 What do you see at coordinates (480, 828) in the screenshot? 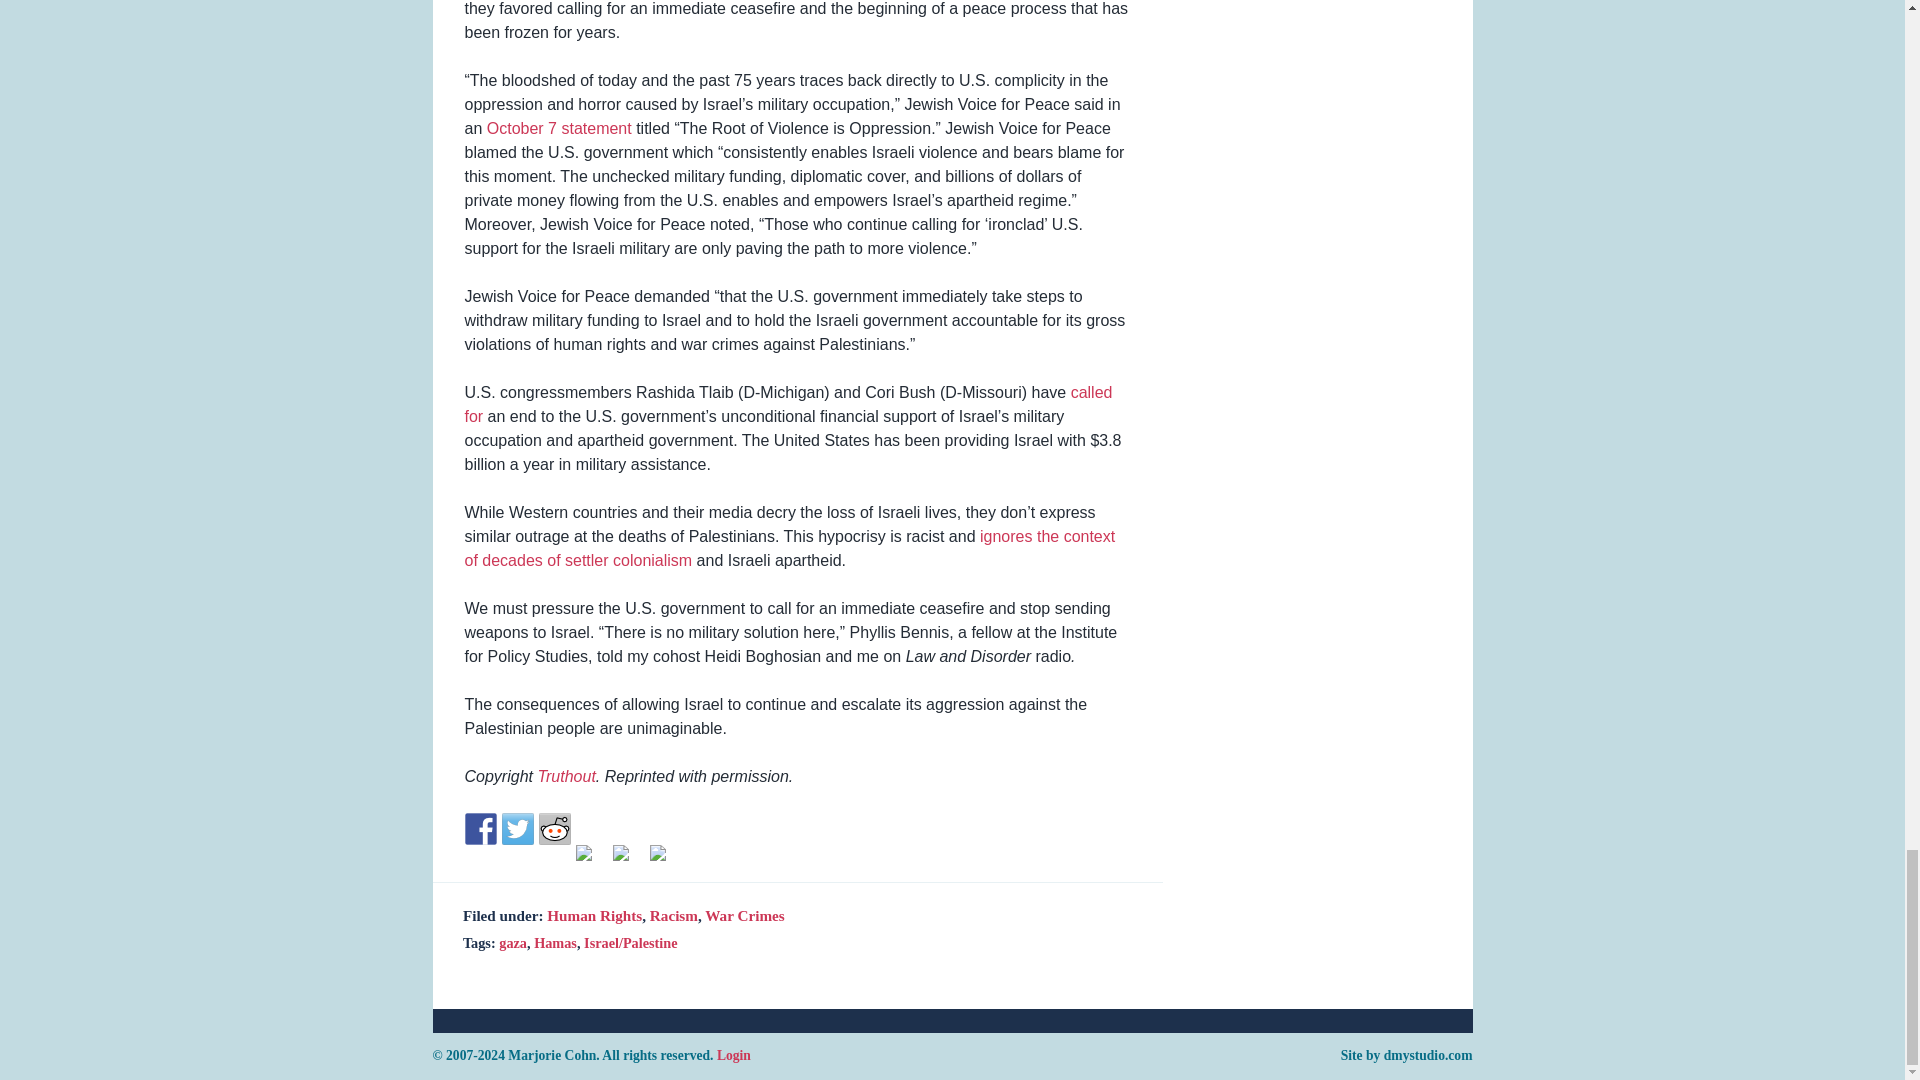
I see `Share on Facebook` at bounding box center [480, 828].